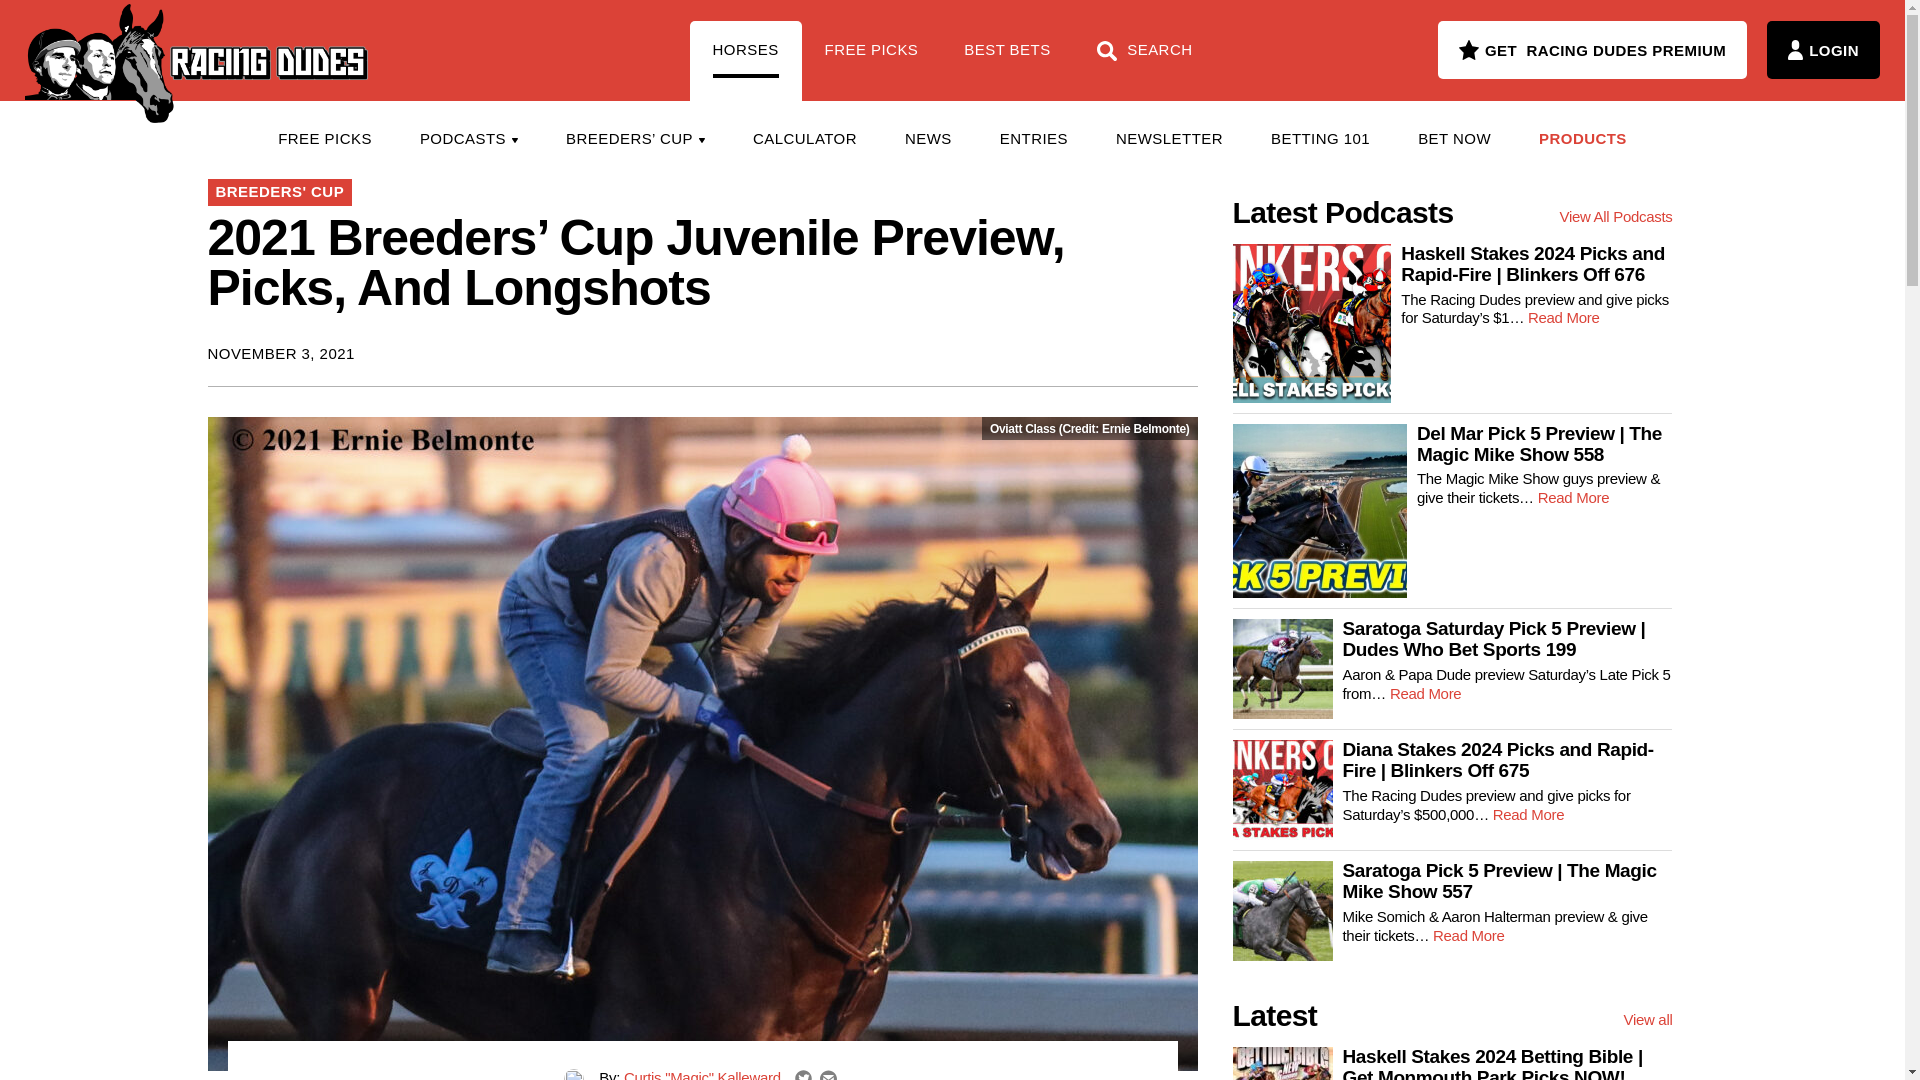 The width and height of the screenshot is (1920, 1080). What do you see at coordinates (324, 139) in the screenshot?
I see `FREE PICKS` at bounding box center [324, 139].